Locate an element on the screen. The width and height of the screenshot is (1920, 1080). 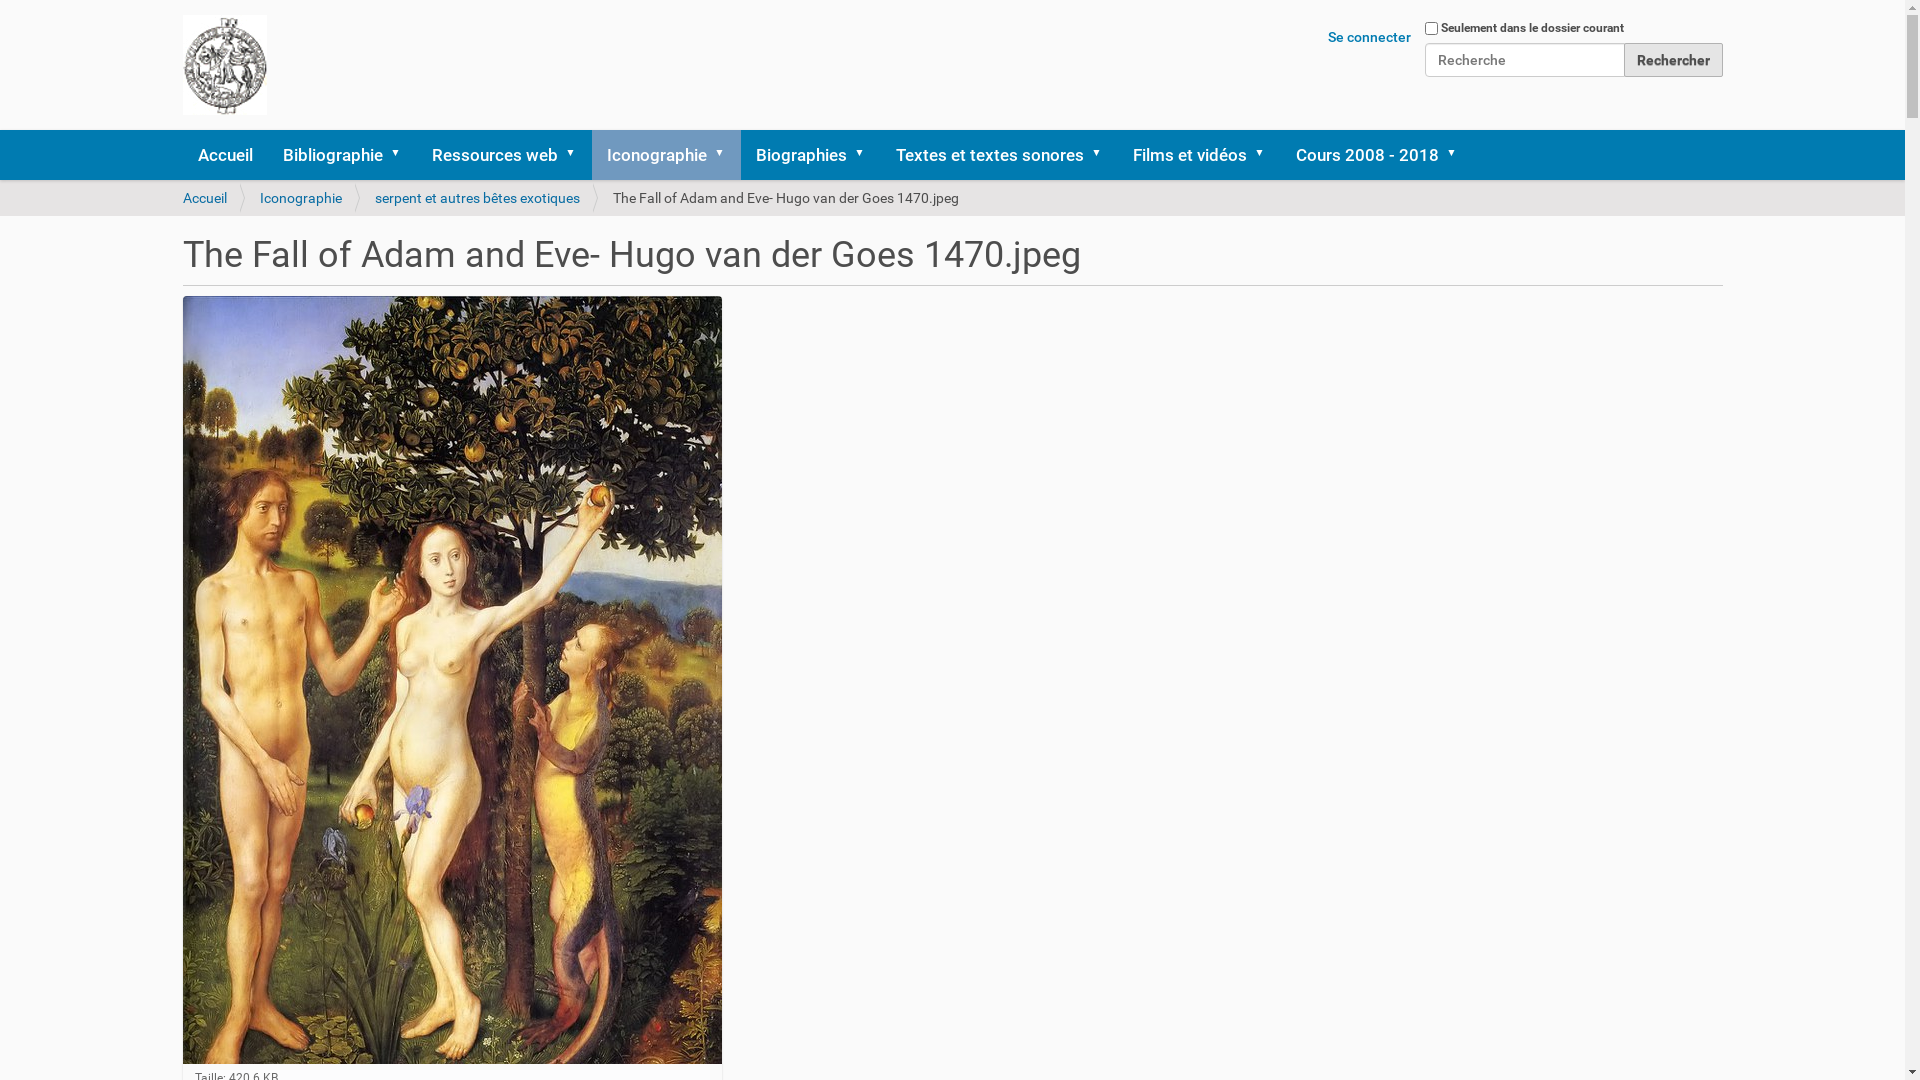
Rechercher is located at coordinates (1674, 60).